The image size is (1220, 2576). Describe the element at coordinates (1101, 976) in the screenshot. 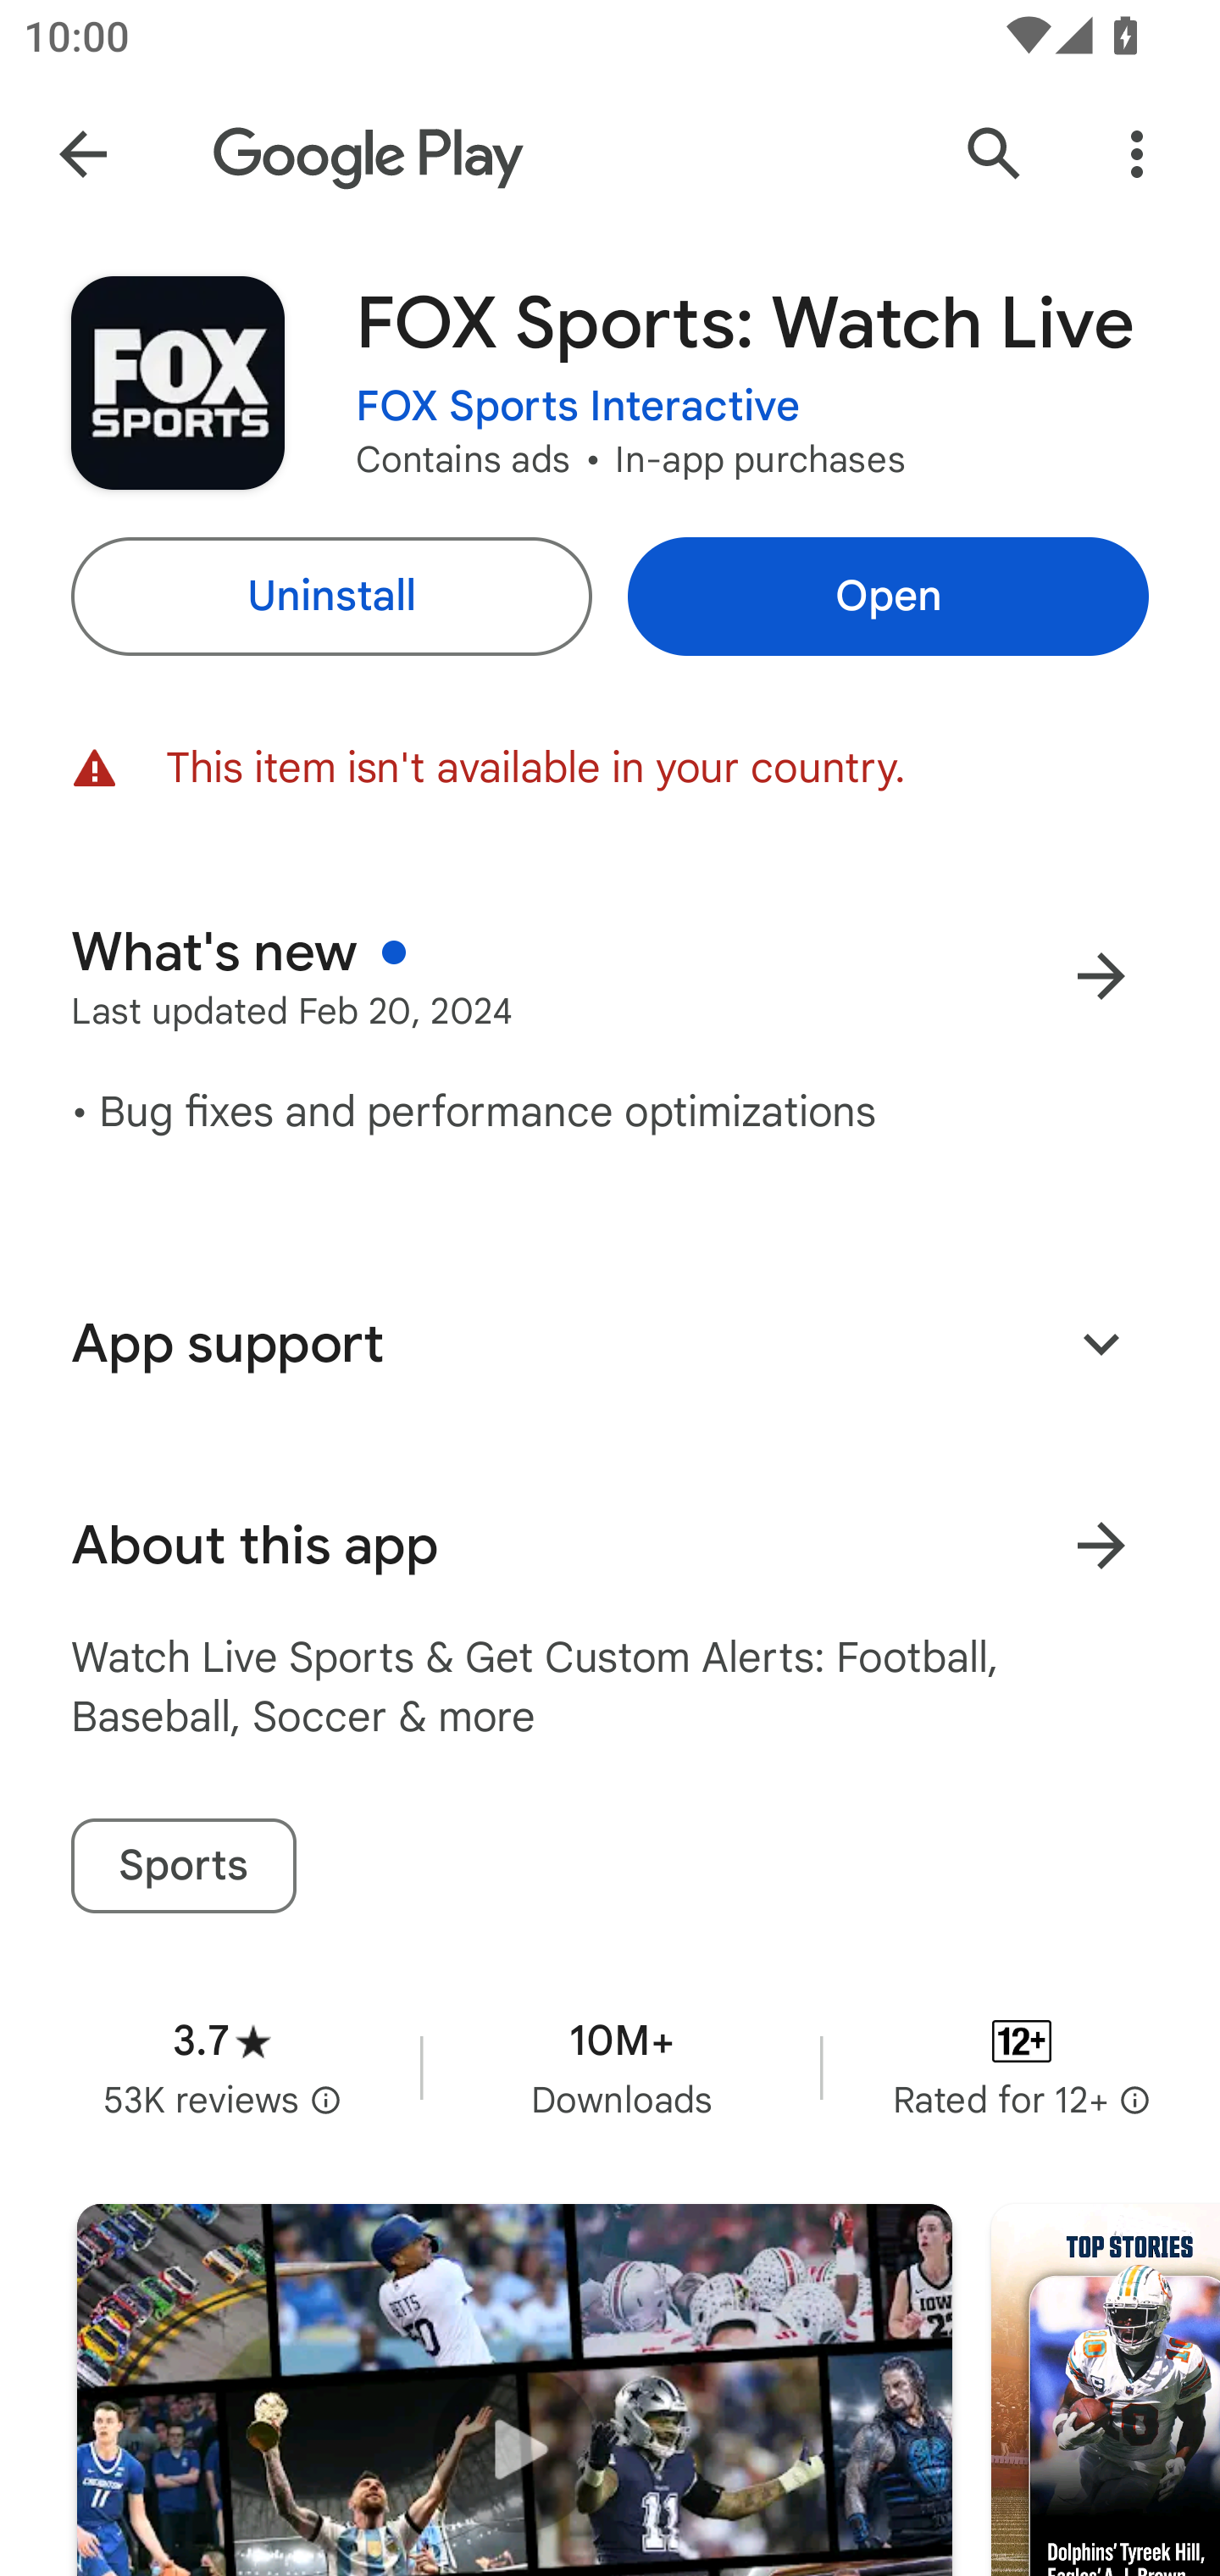

I see `More results for What's new` at that location.